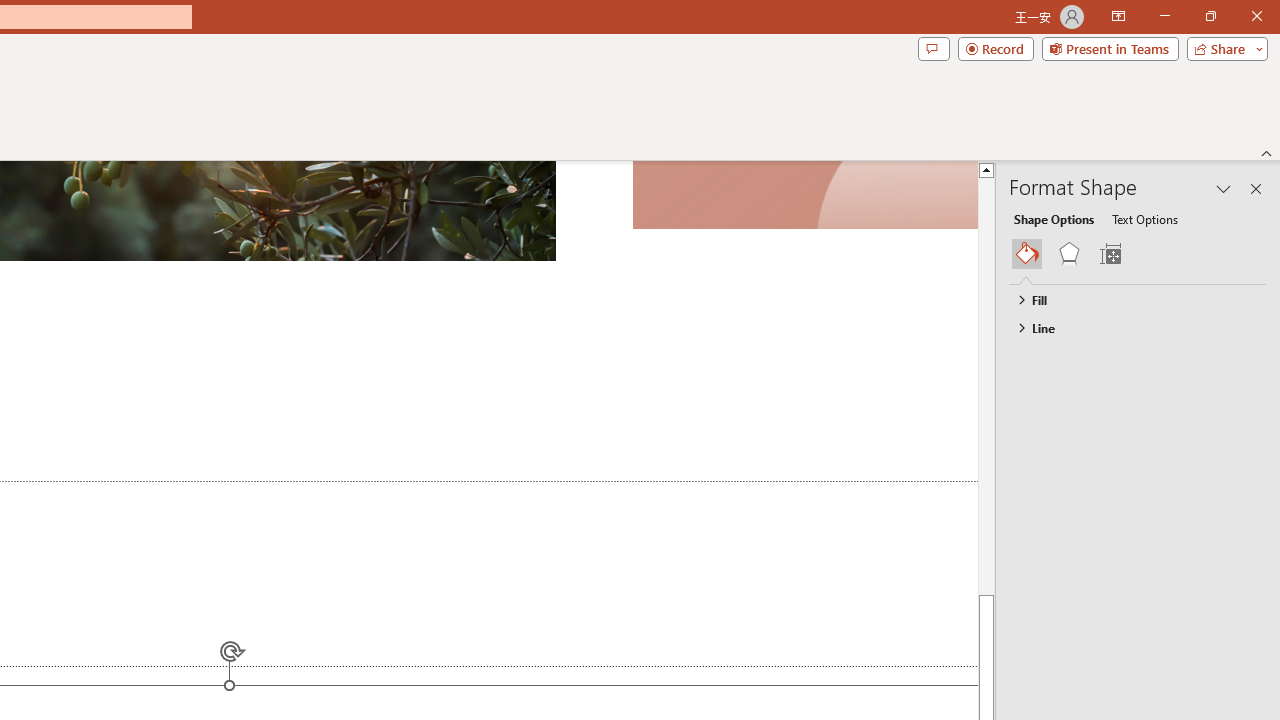  Describe the element at coordinates (1054, 218) in the screenshot. I see `Shape Options` at that location.